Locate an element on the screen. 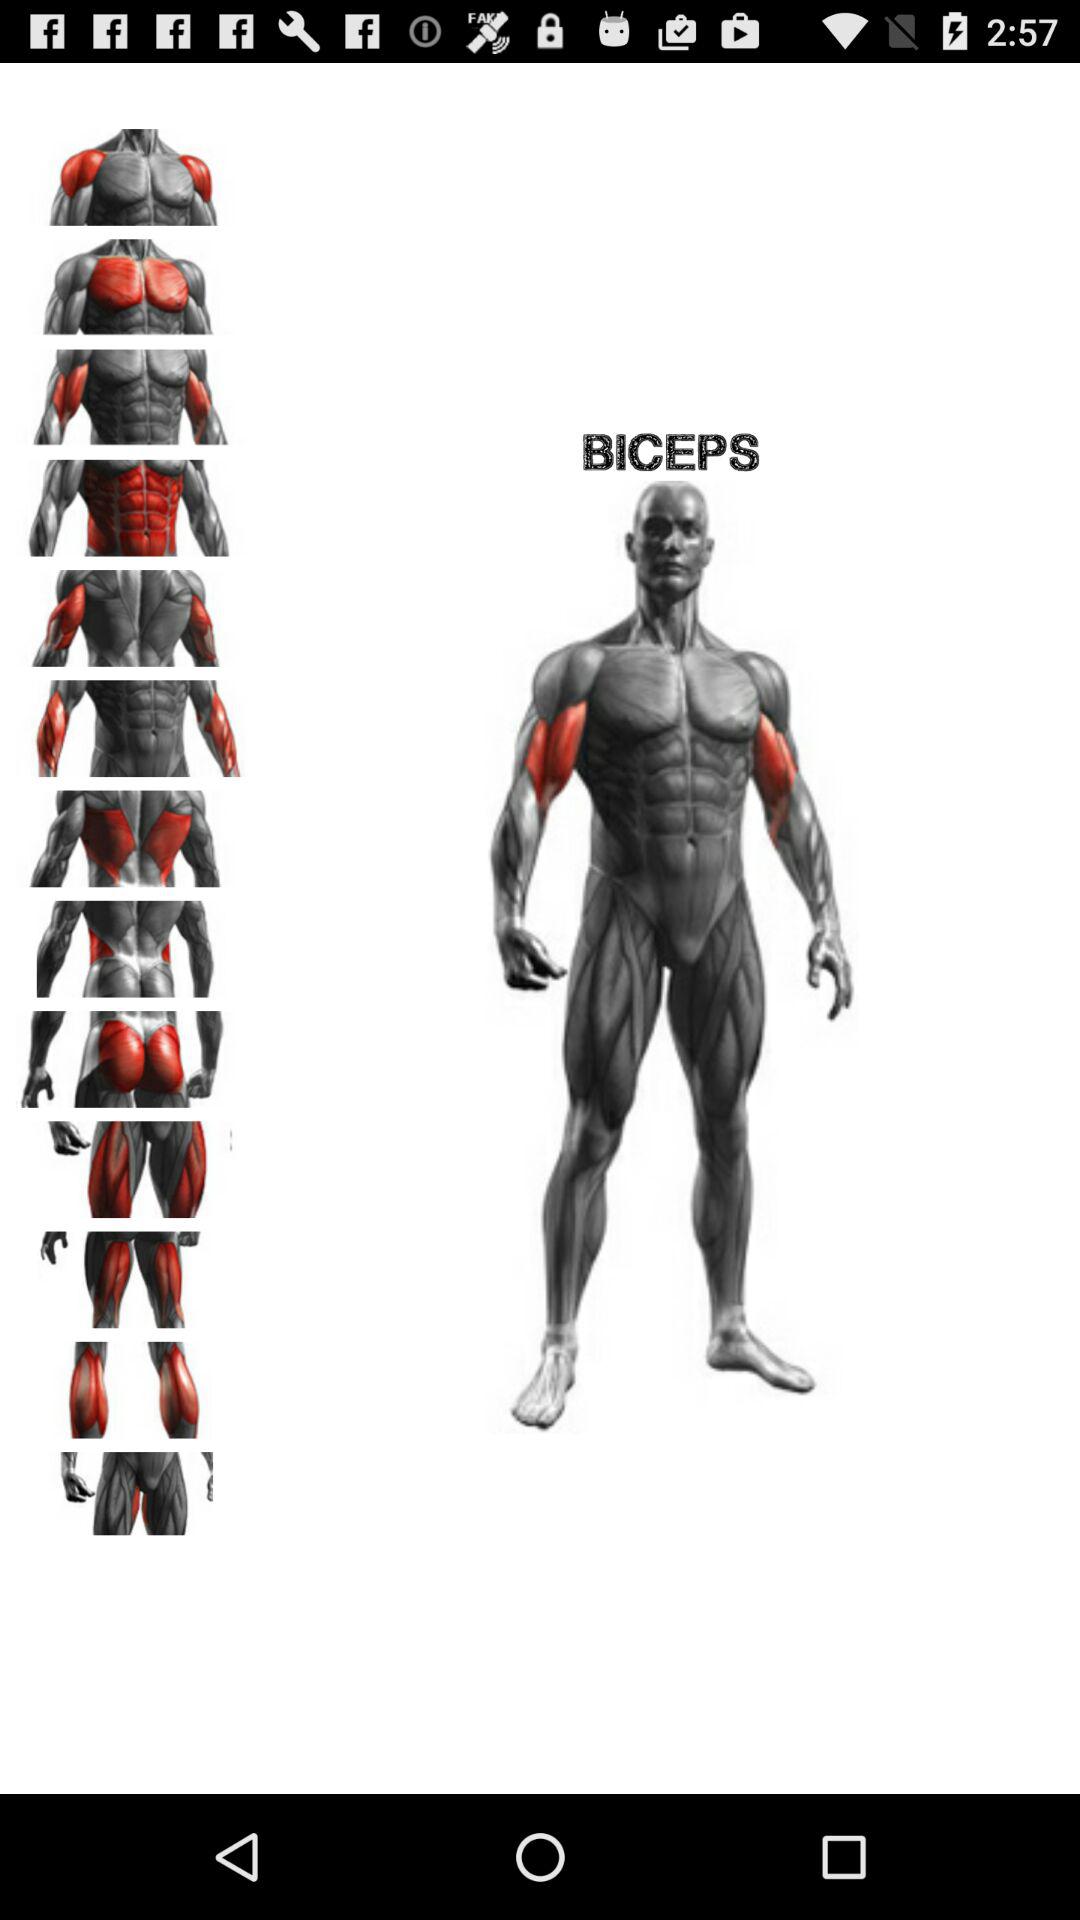 This screenshot has height=1920, width=1080. choose option is located at coordinates (131, 501).